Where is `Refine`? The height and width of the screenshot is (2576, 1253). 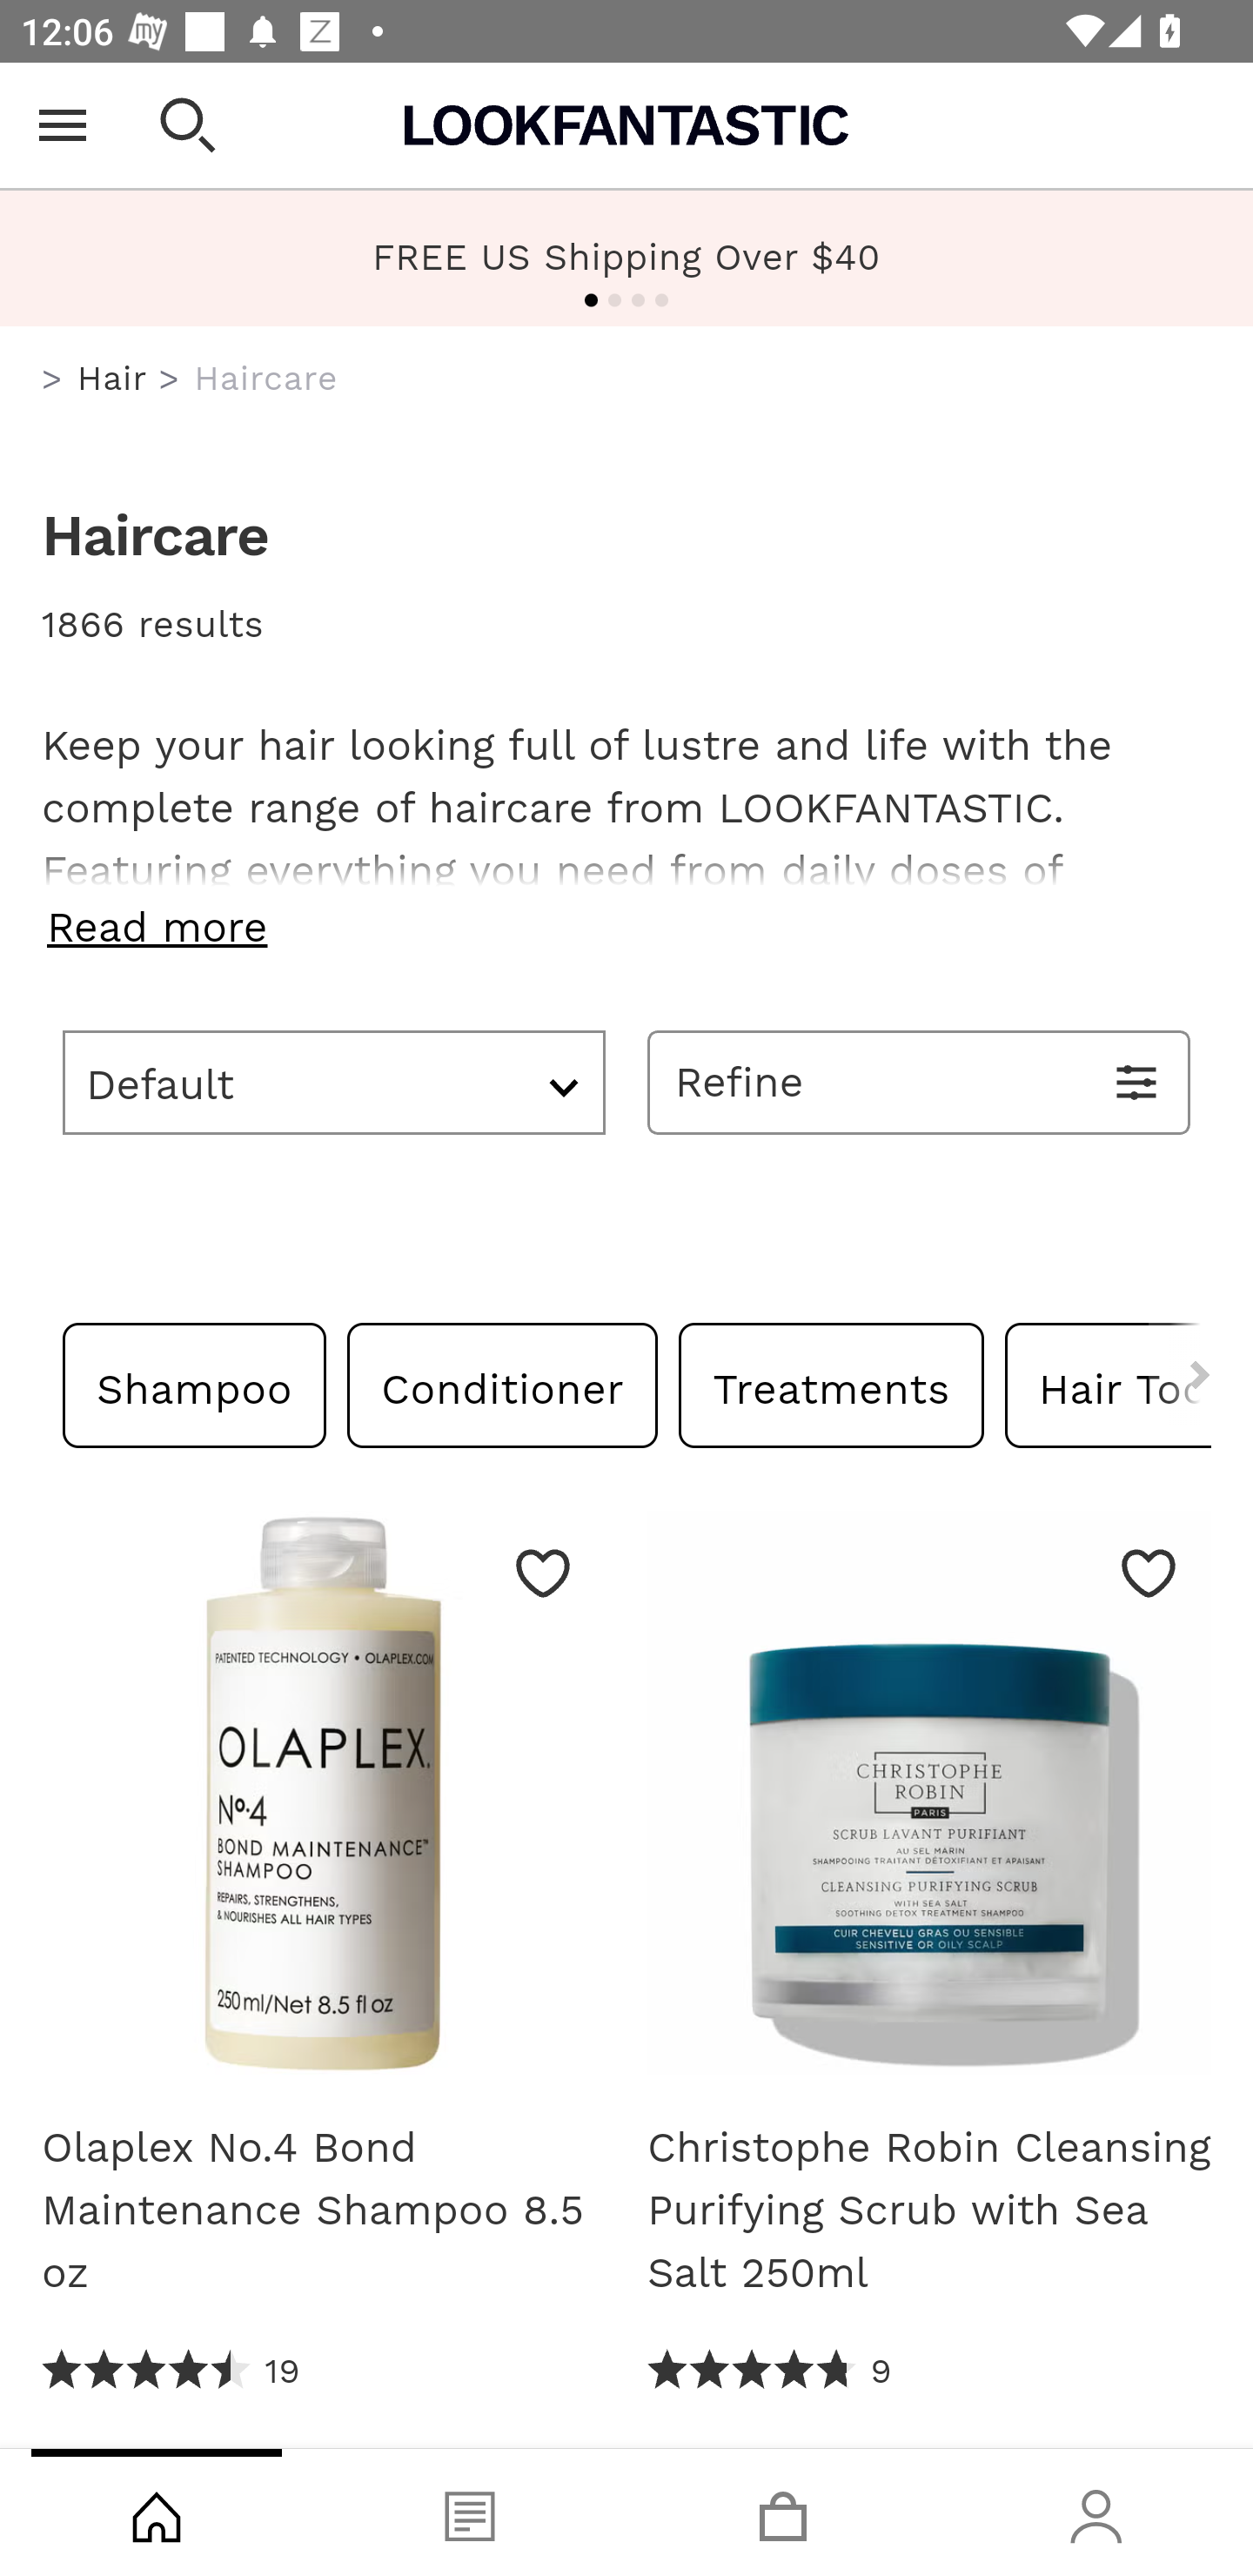
Refine is located at coordinates (919, 1082).